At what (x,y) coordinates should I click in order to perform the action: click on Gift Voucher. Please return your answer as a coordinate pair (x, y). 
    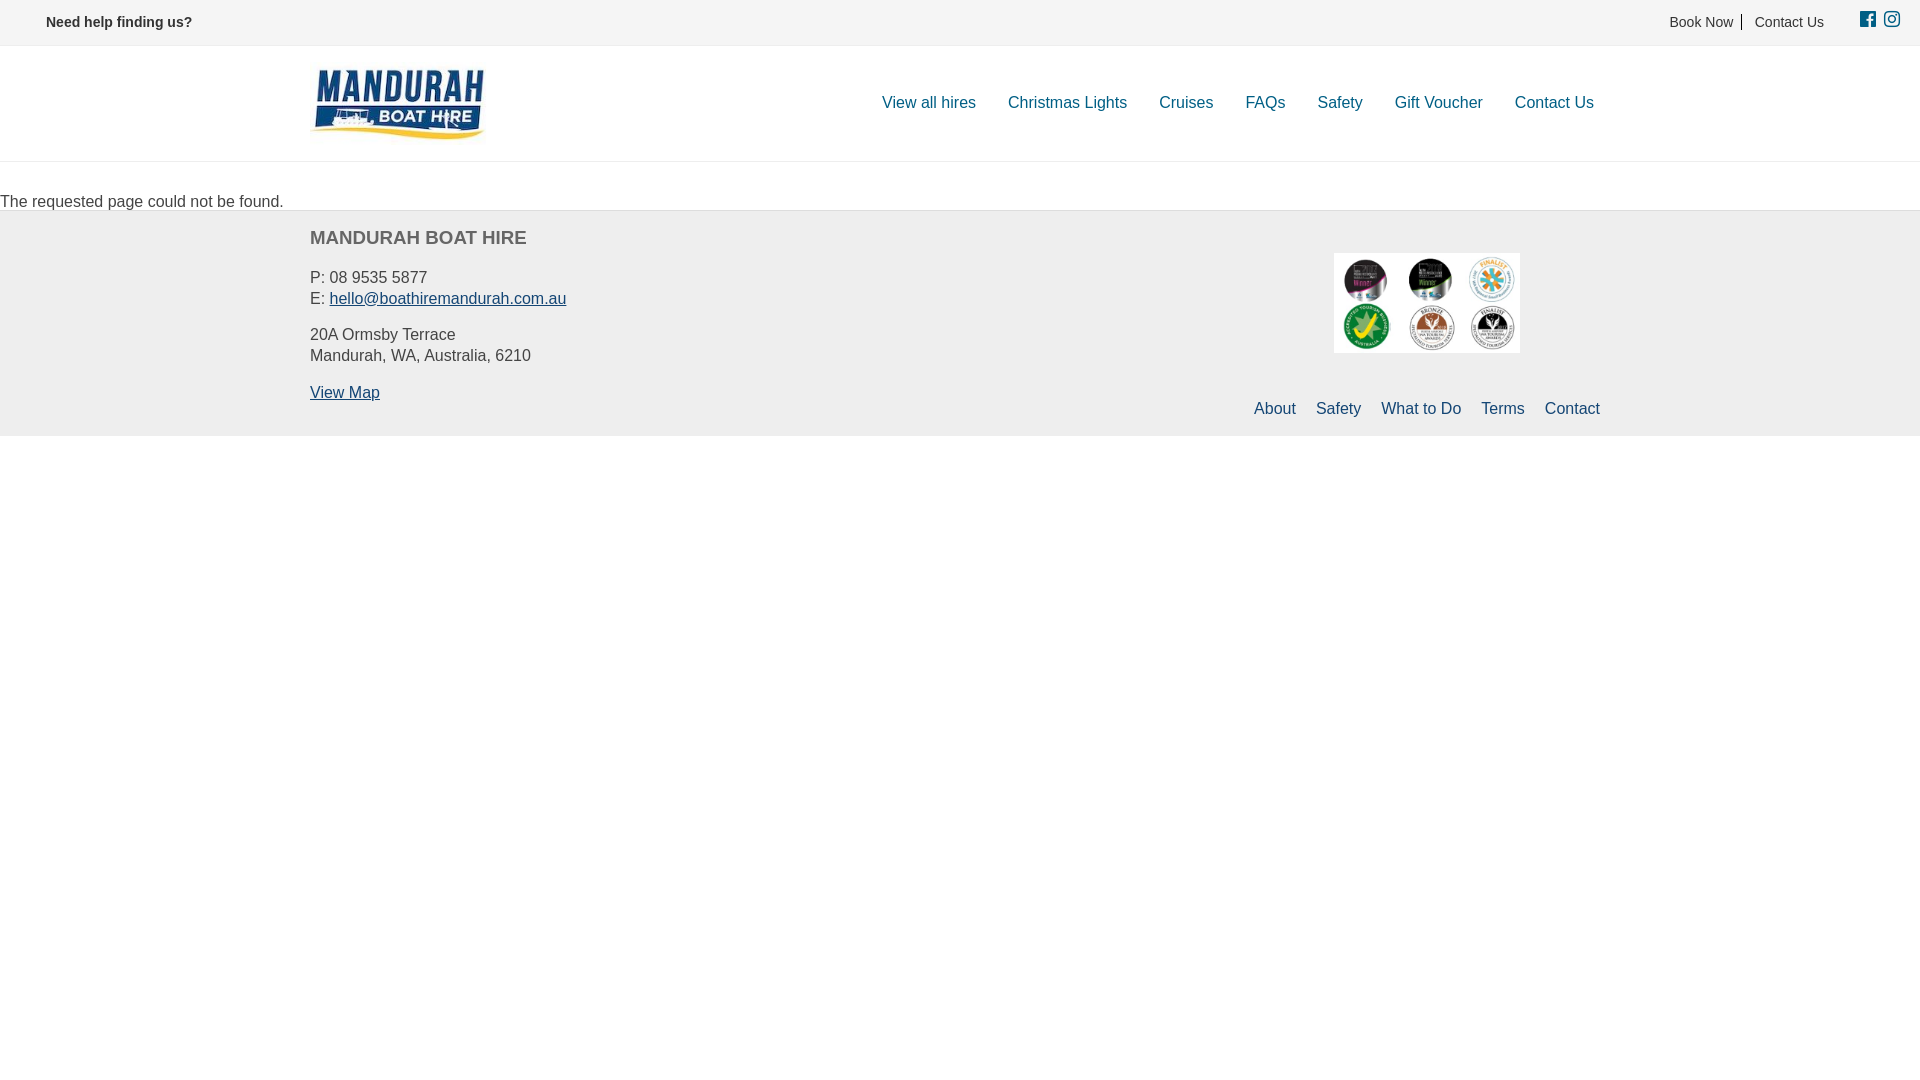
    Looking at the image, I should click on (1439, 104).